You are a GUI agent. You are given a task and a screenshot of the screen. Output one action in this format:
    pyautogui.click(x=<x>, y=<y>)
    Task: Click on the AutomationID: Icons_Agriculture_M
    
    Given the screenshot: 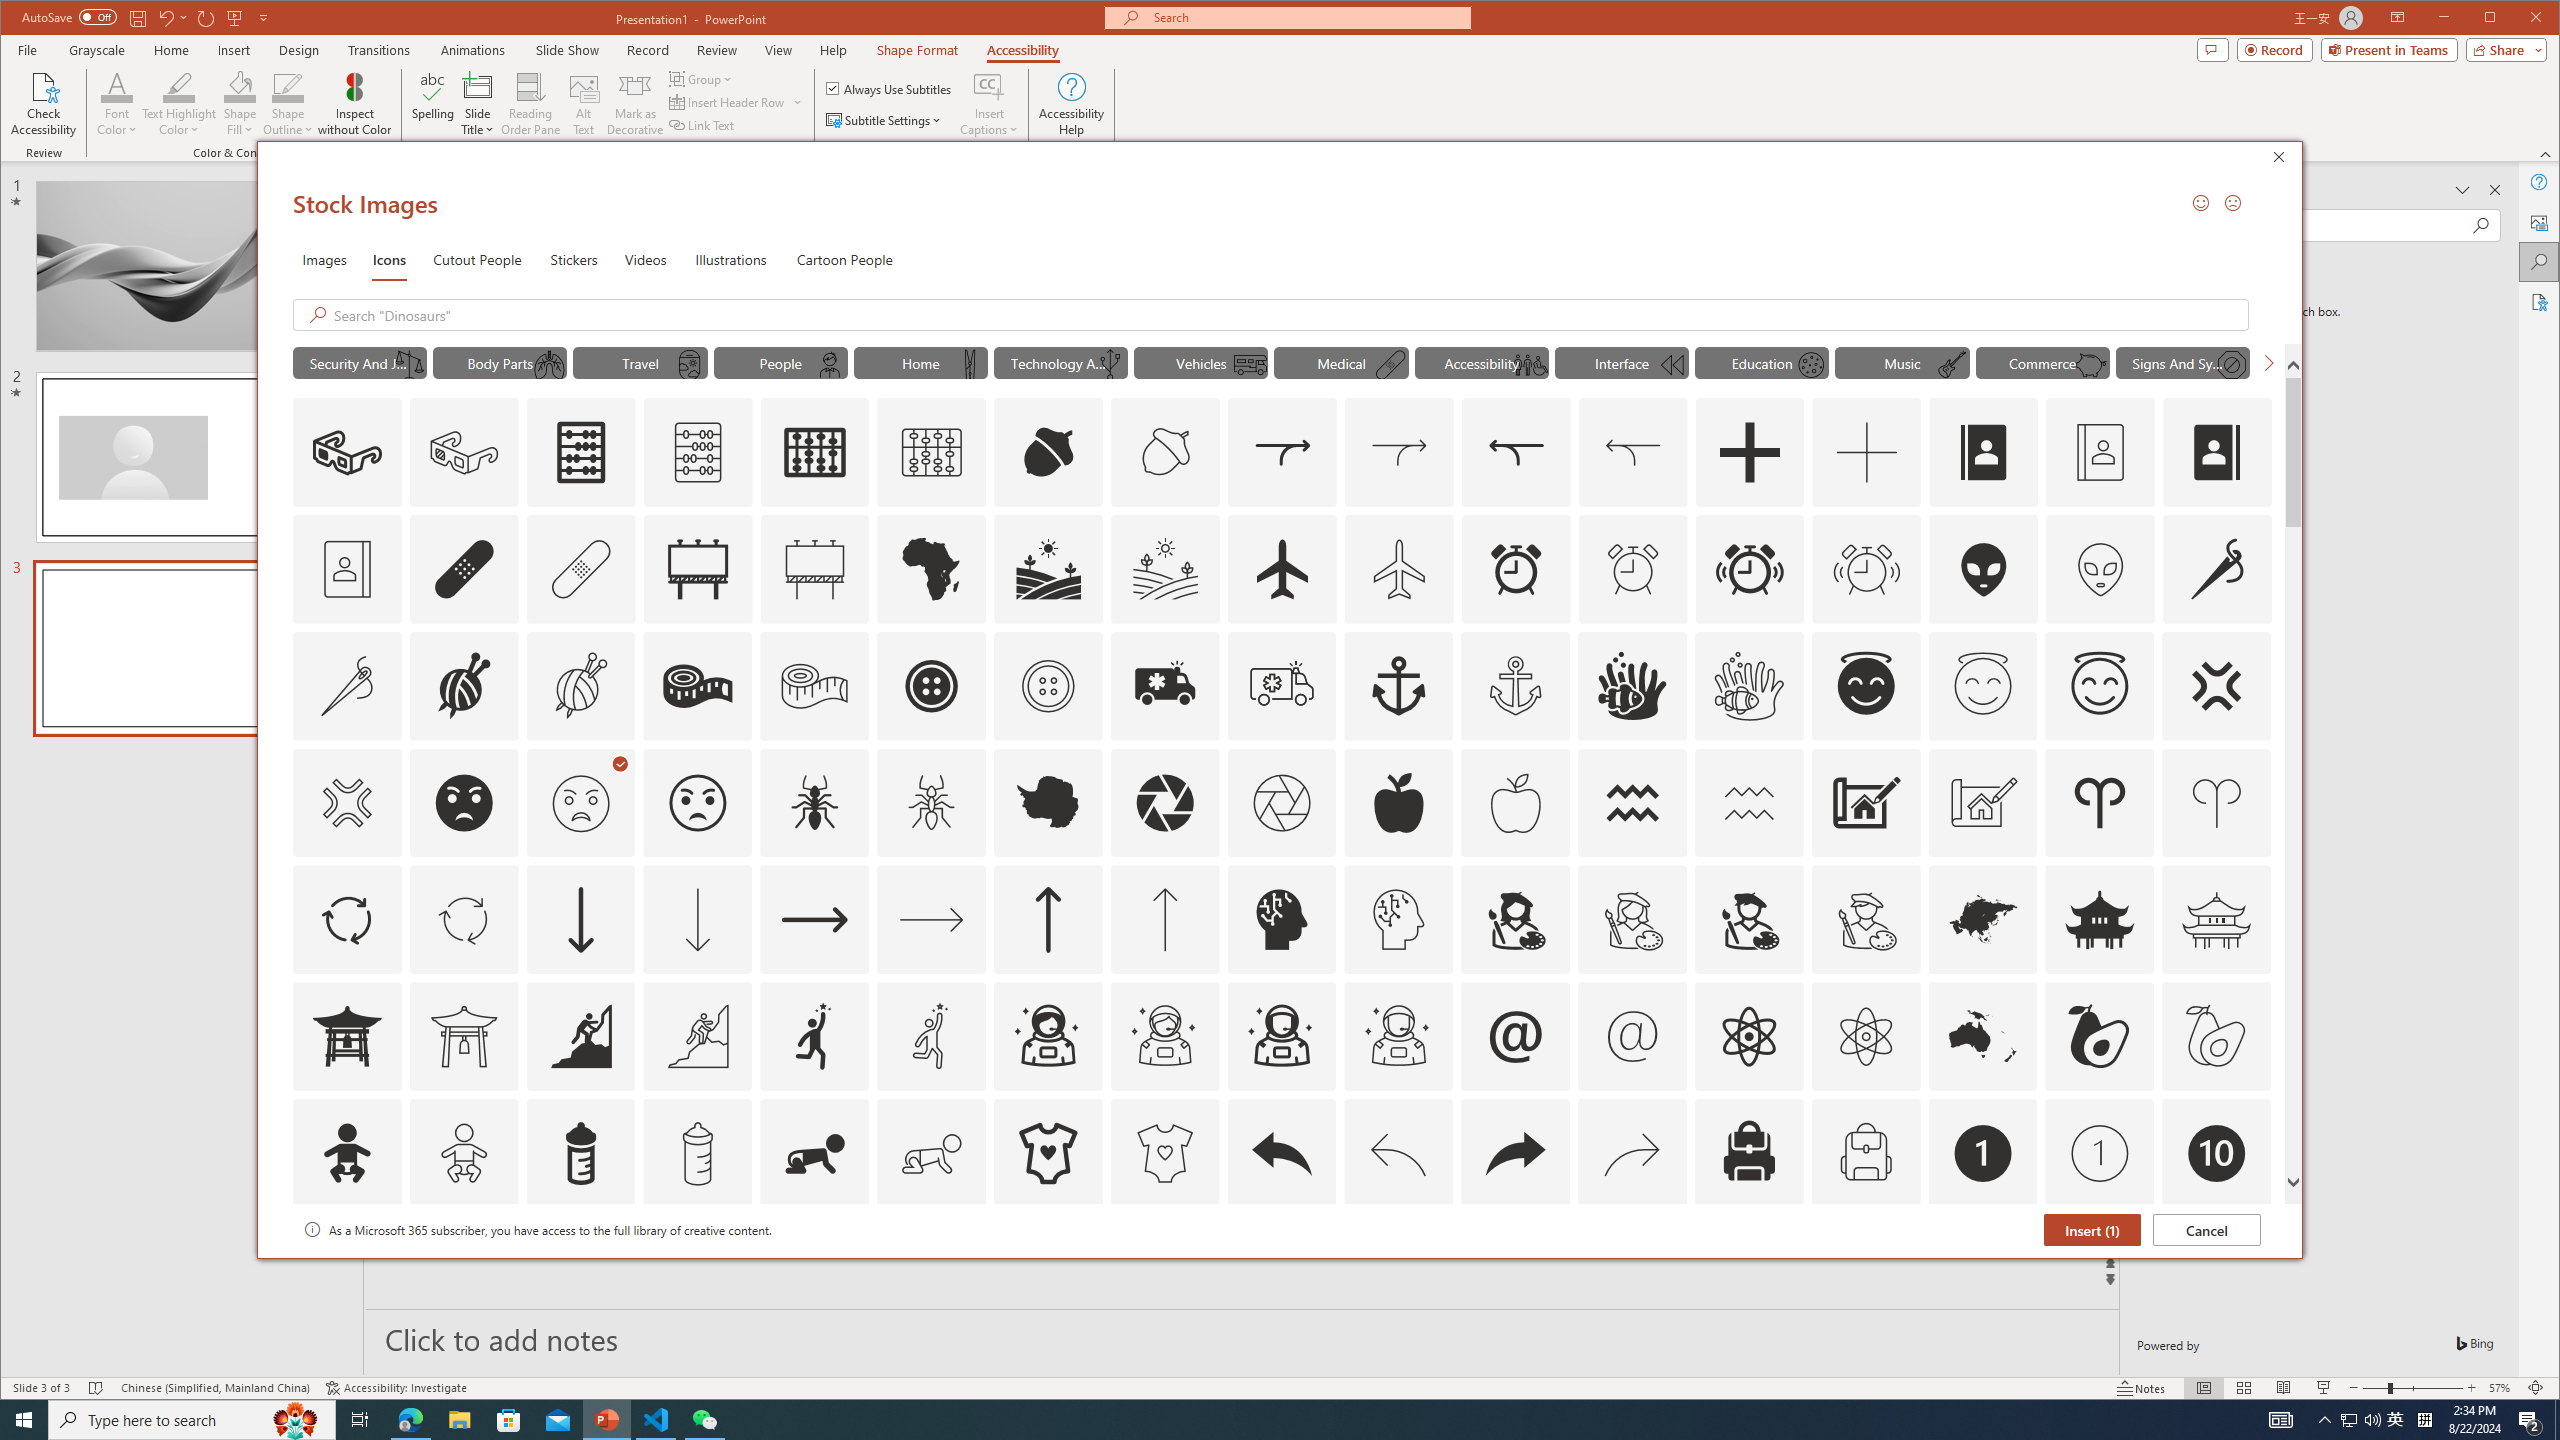 What is the action you would take?
    pyautogui.click(x=1166, y=568)
    